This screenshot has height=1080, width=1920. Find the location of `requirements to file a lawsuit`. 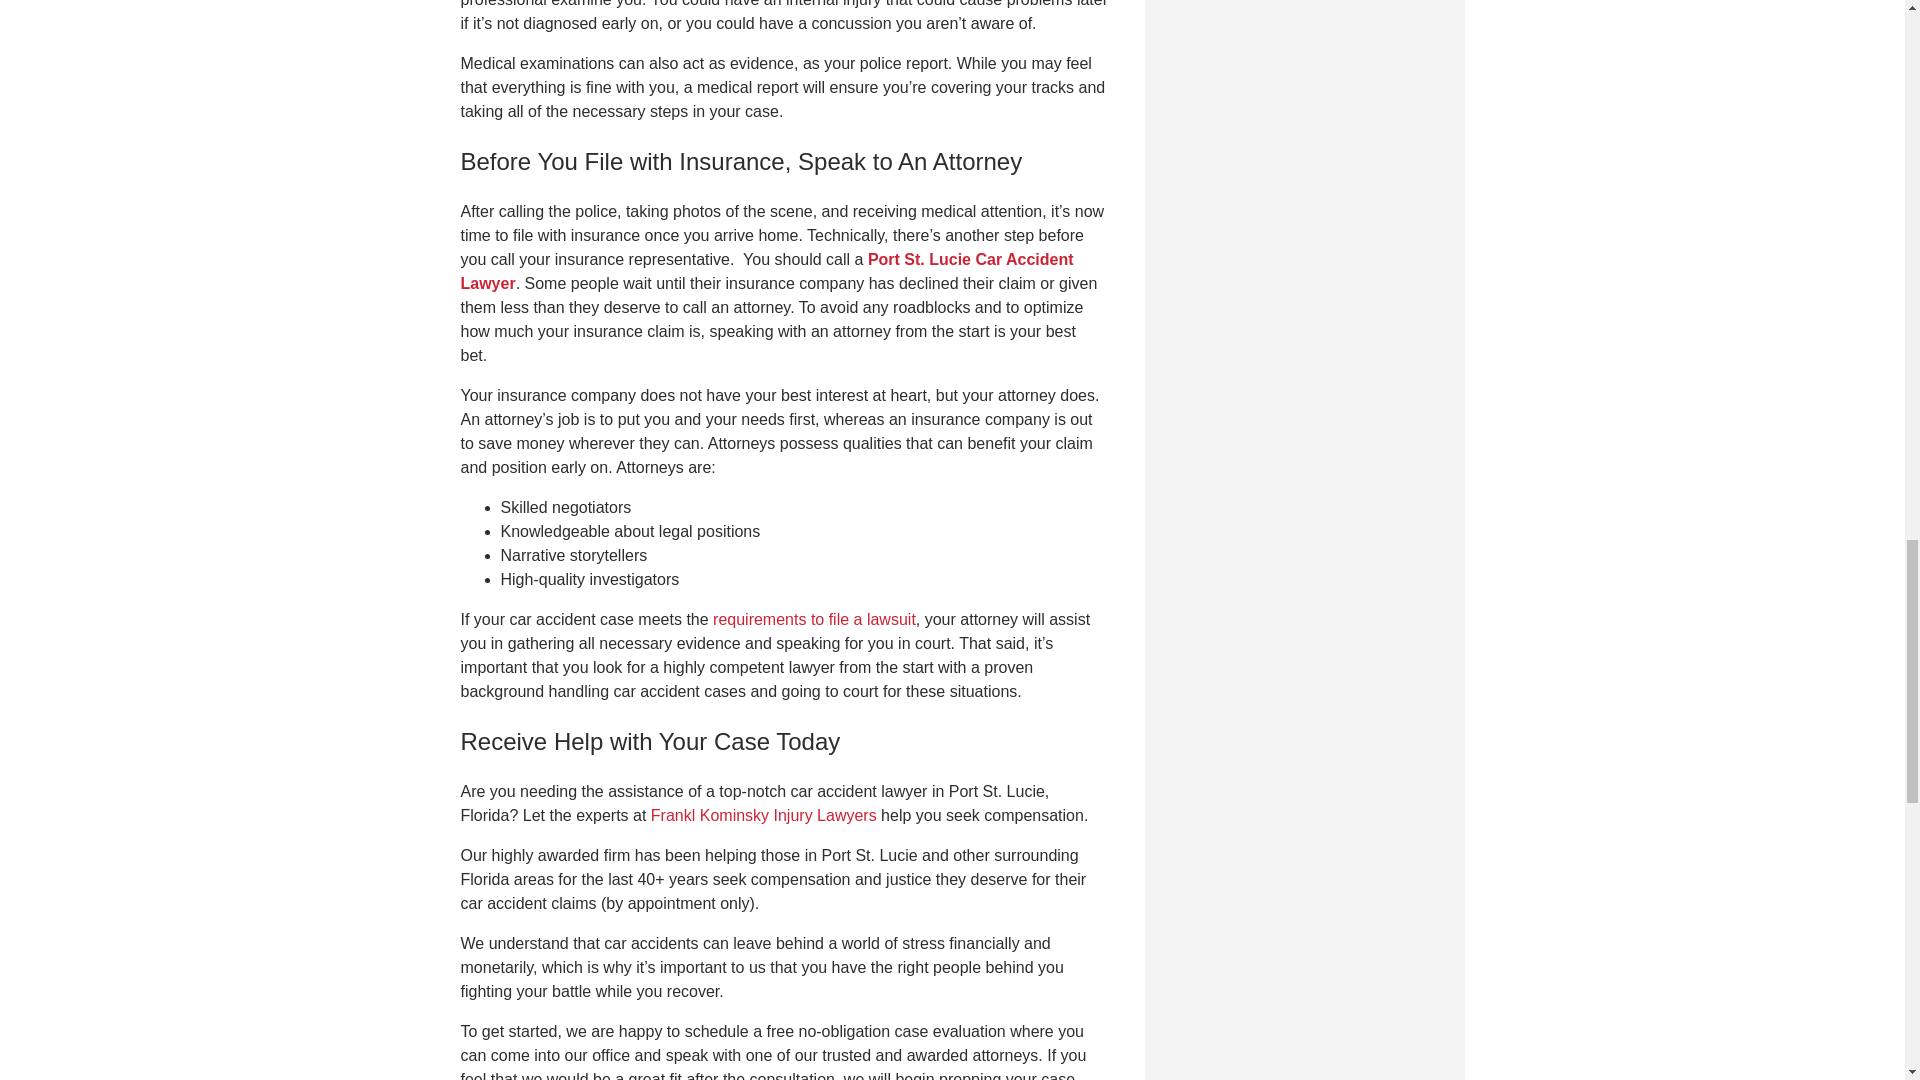

requirements to file a lawsuit is located at coordinates (814, 619).